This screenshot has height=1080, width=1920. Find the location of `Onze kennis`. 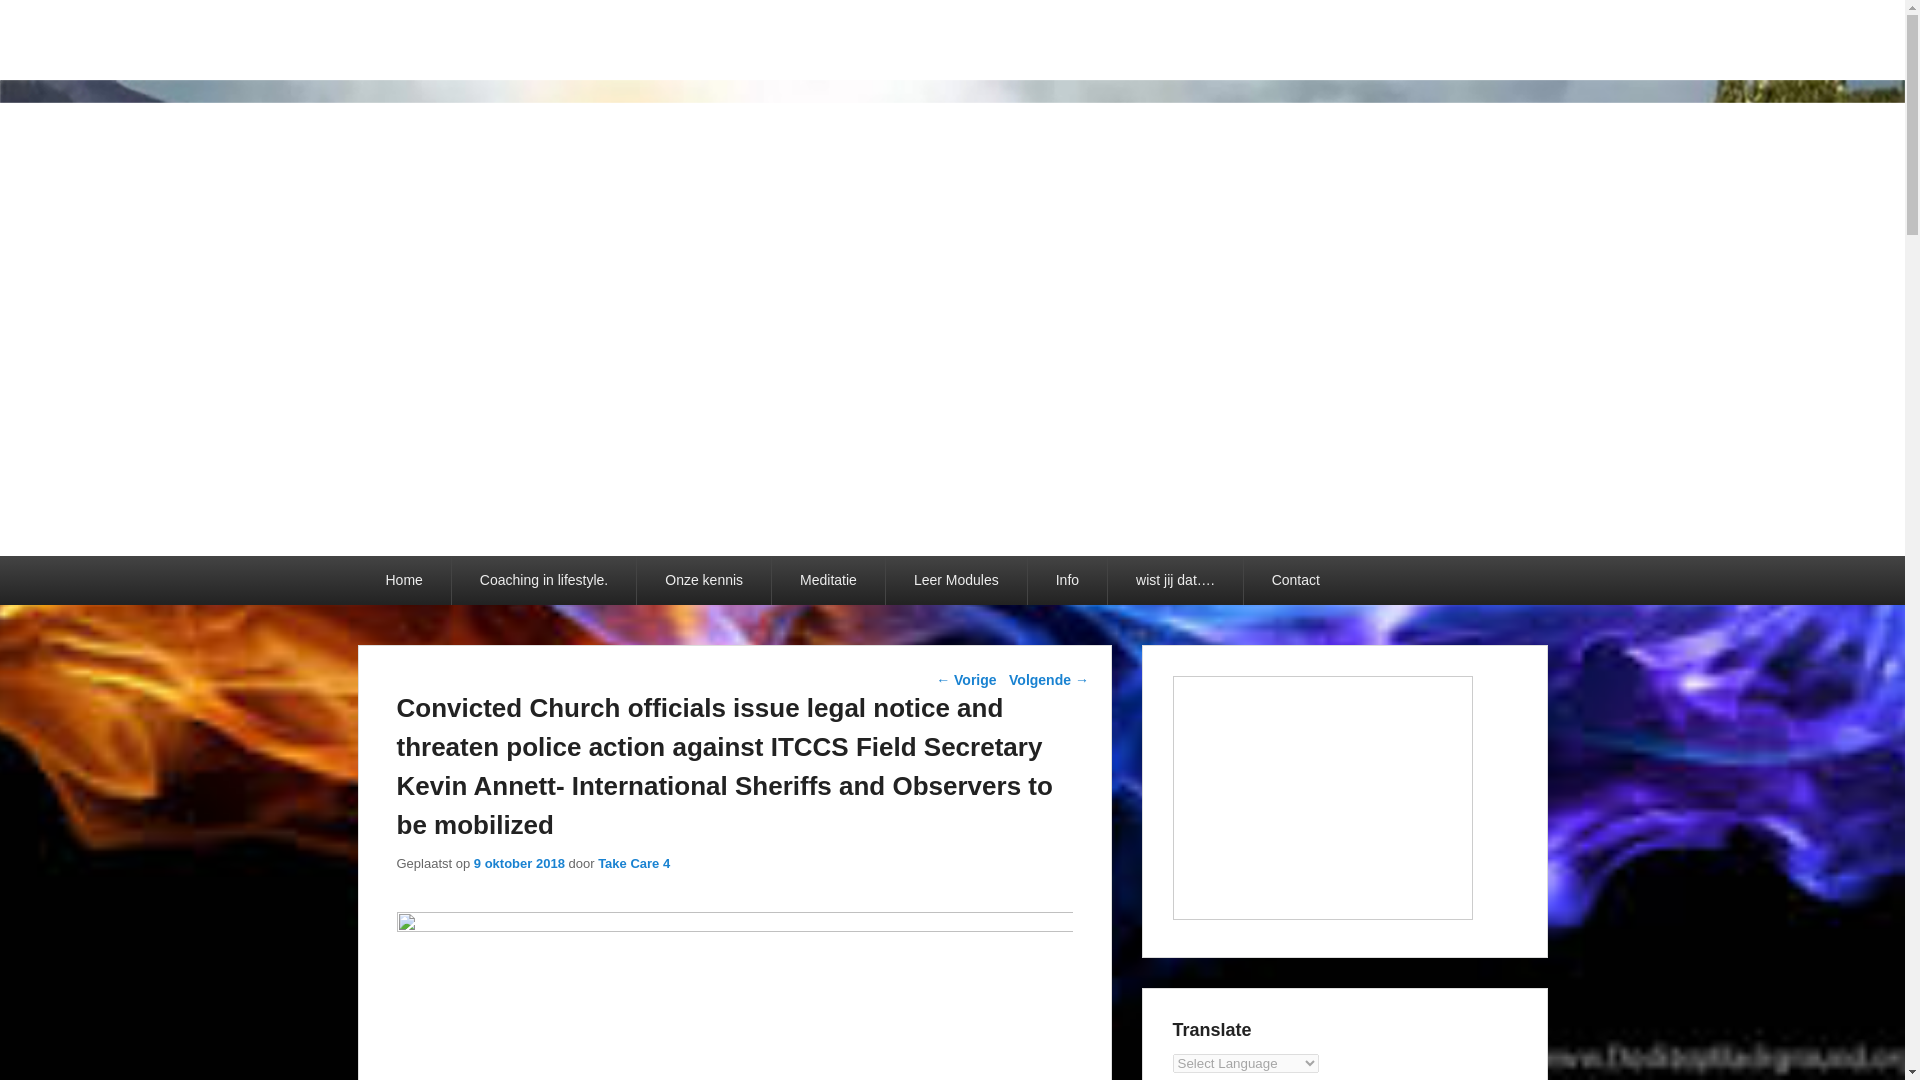

Onze kennis is located at coordinates (704, 580).